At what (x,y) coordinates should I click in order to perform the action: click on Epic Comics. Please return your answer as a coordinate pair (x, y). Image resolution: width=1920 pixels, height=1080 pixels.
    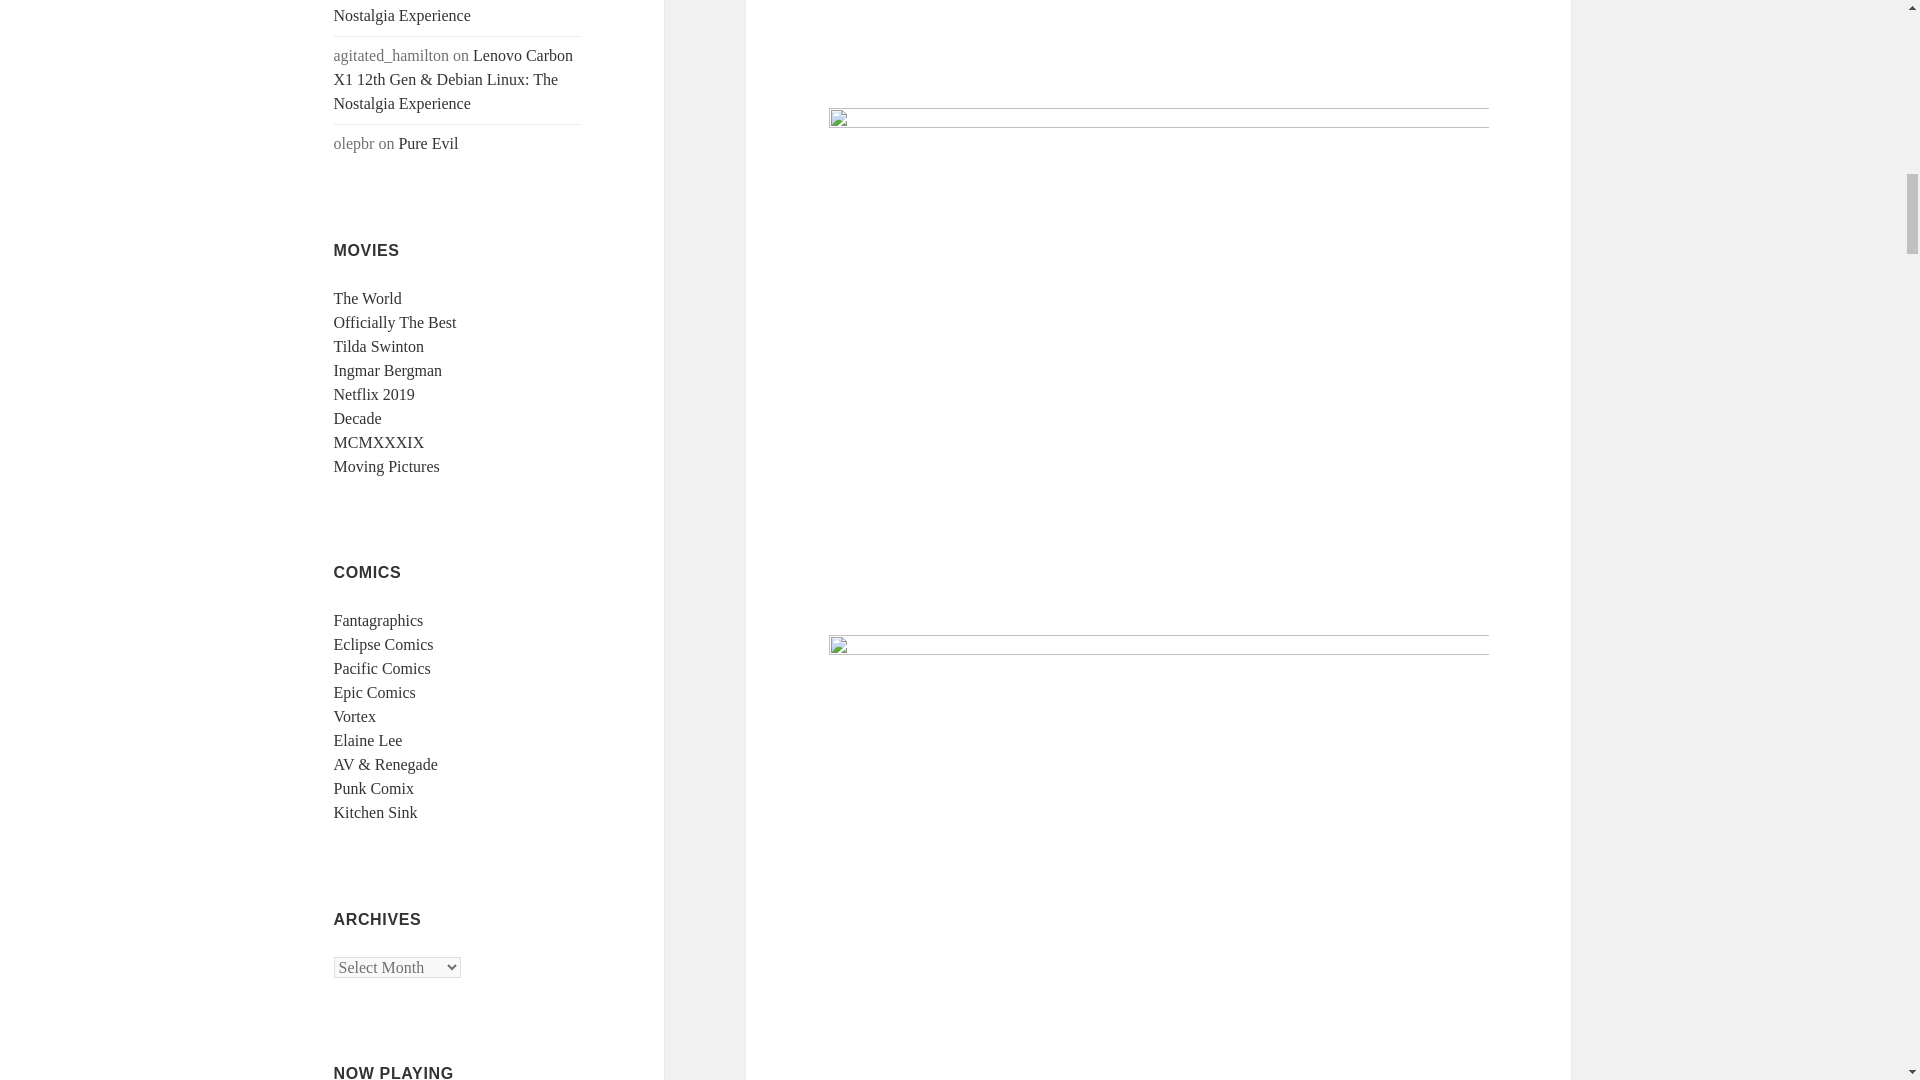
    Looking at the image, I should click on (375, 692).